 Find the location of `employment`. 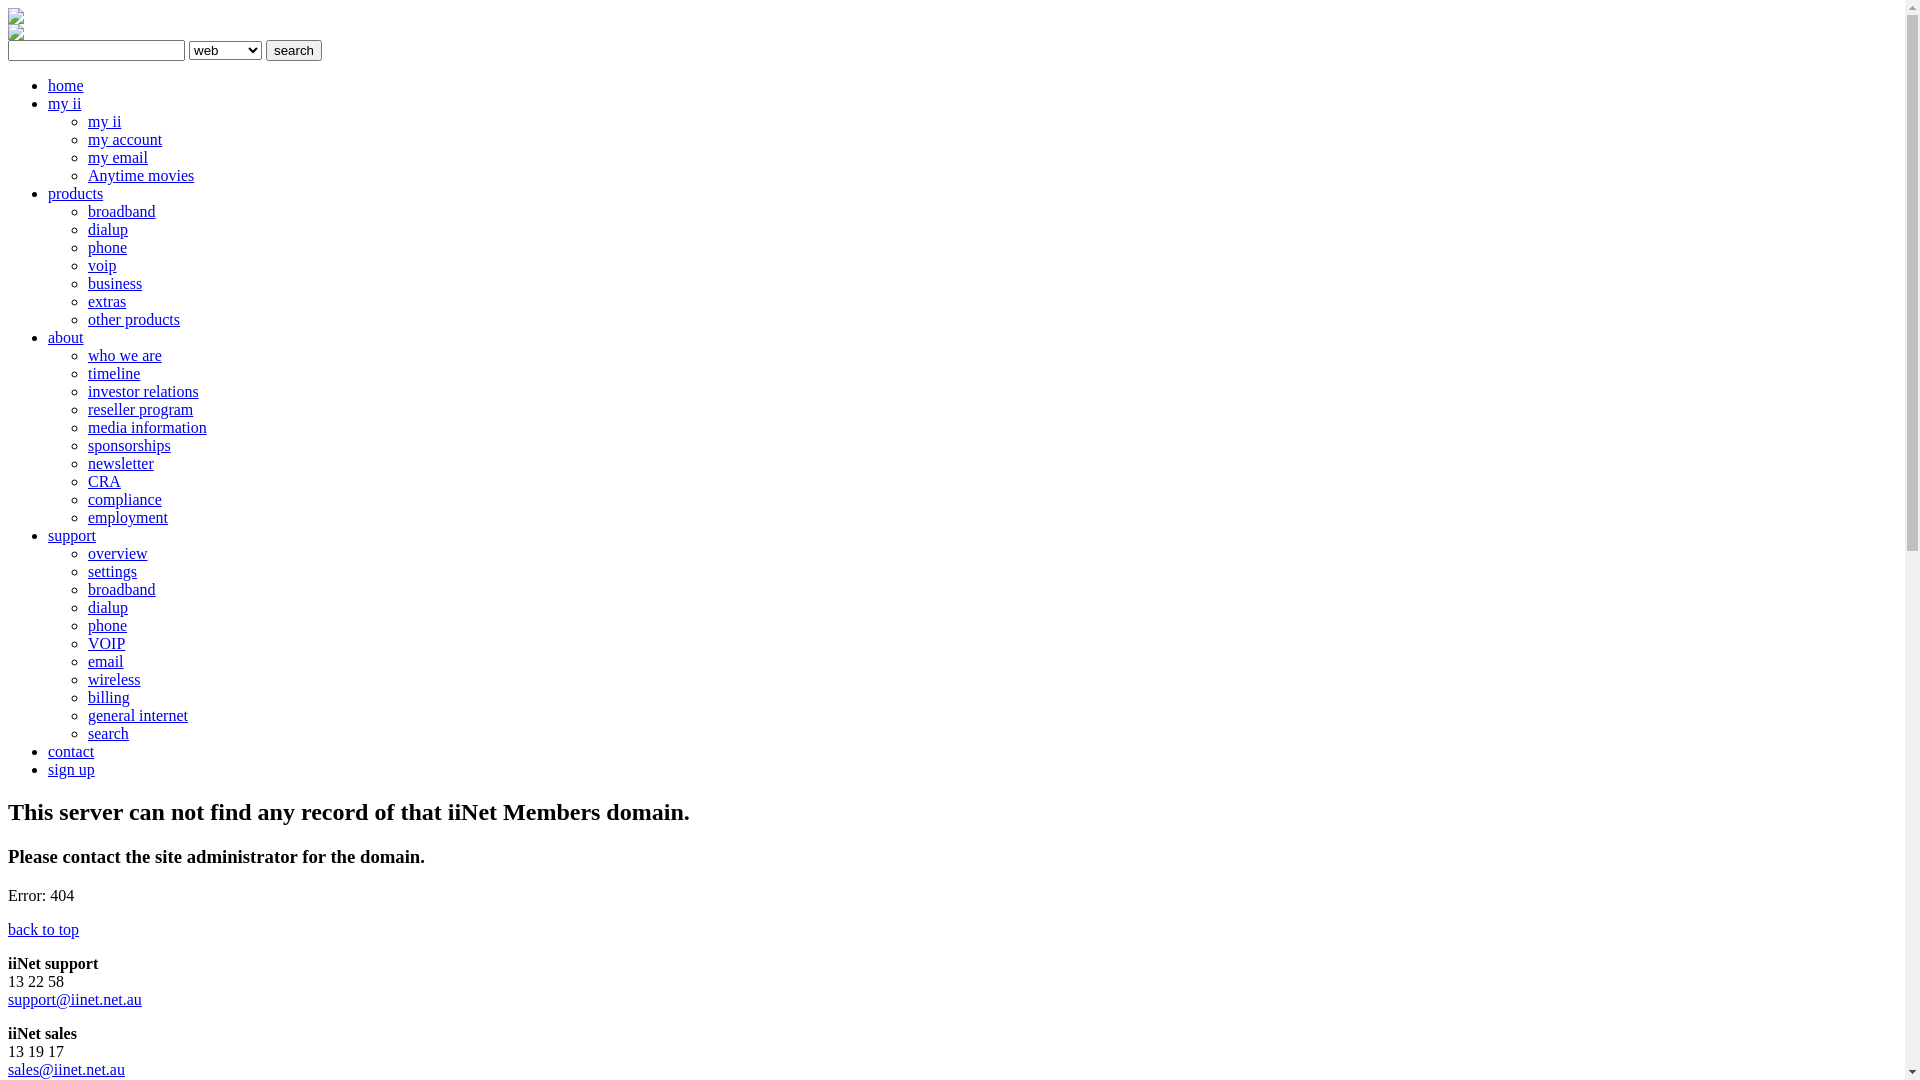

employment is located at coordinates (128, 517).